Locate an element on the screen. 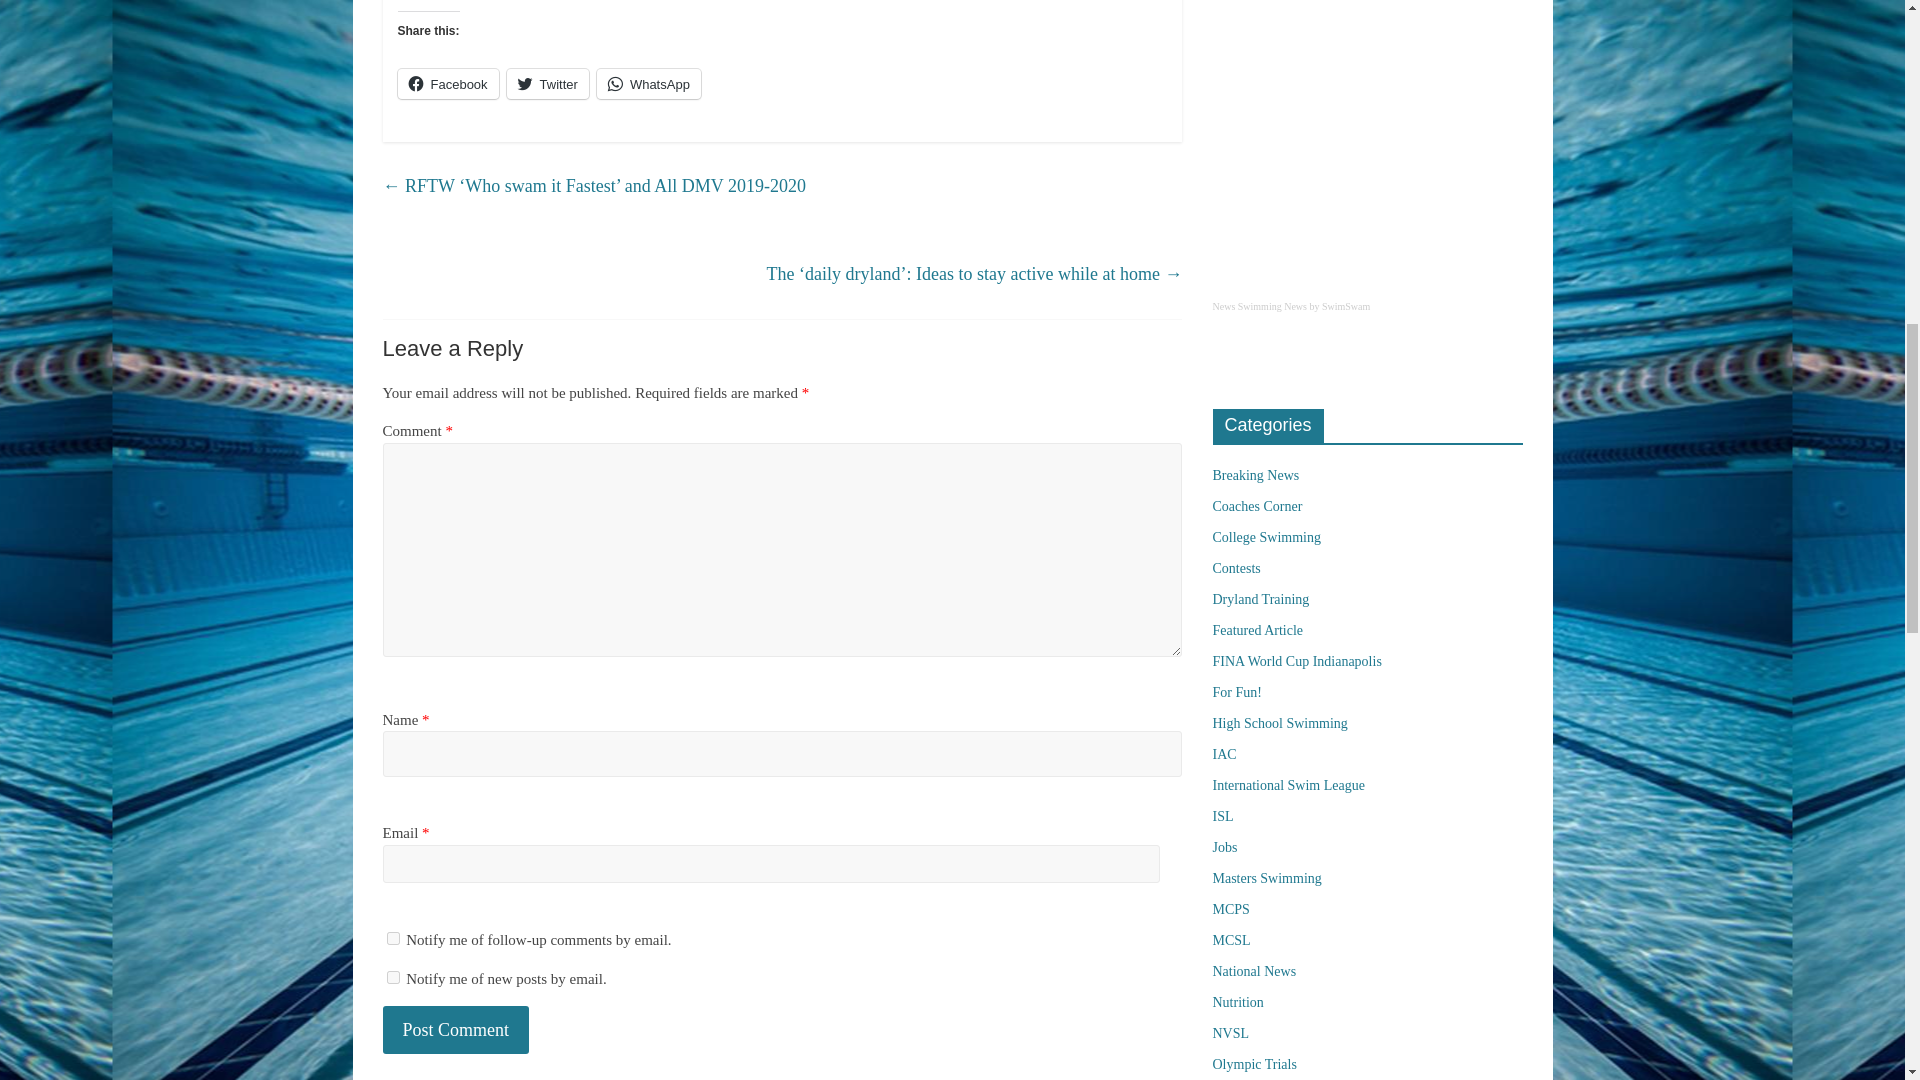 This screenshot has width=1920, height=1080. Breaking News is located at coordinates (1255, 474).